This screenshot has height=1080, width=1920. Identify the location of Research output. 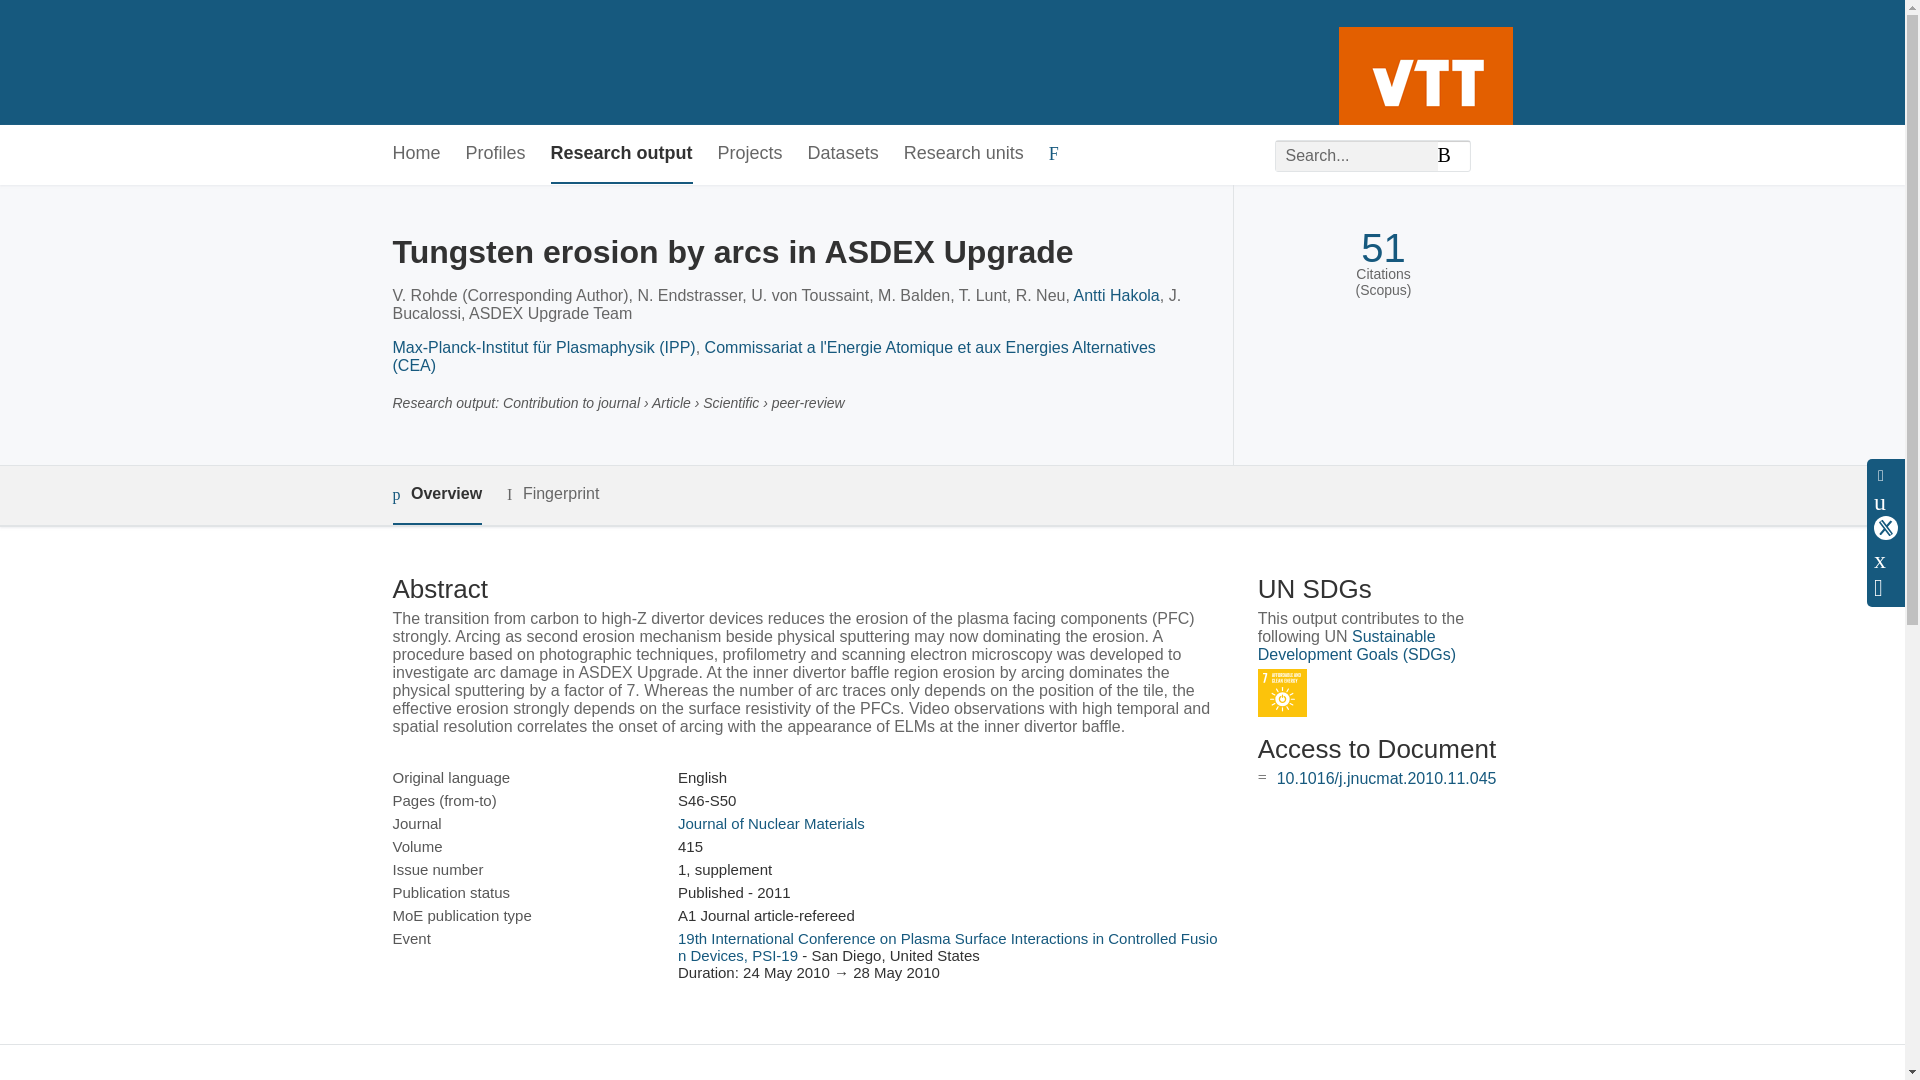
(622, 154).